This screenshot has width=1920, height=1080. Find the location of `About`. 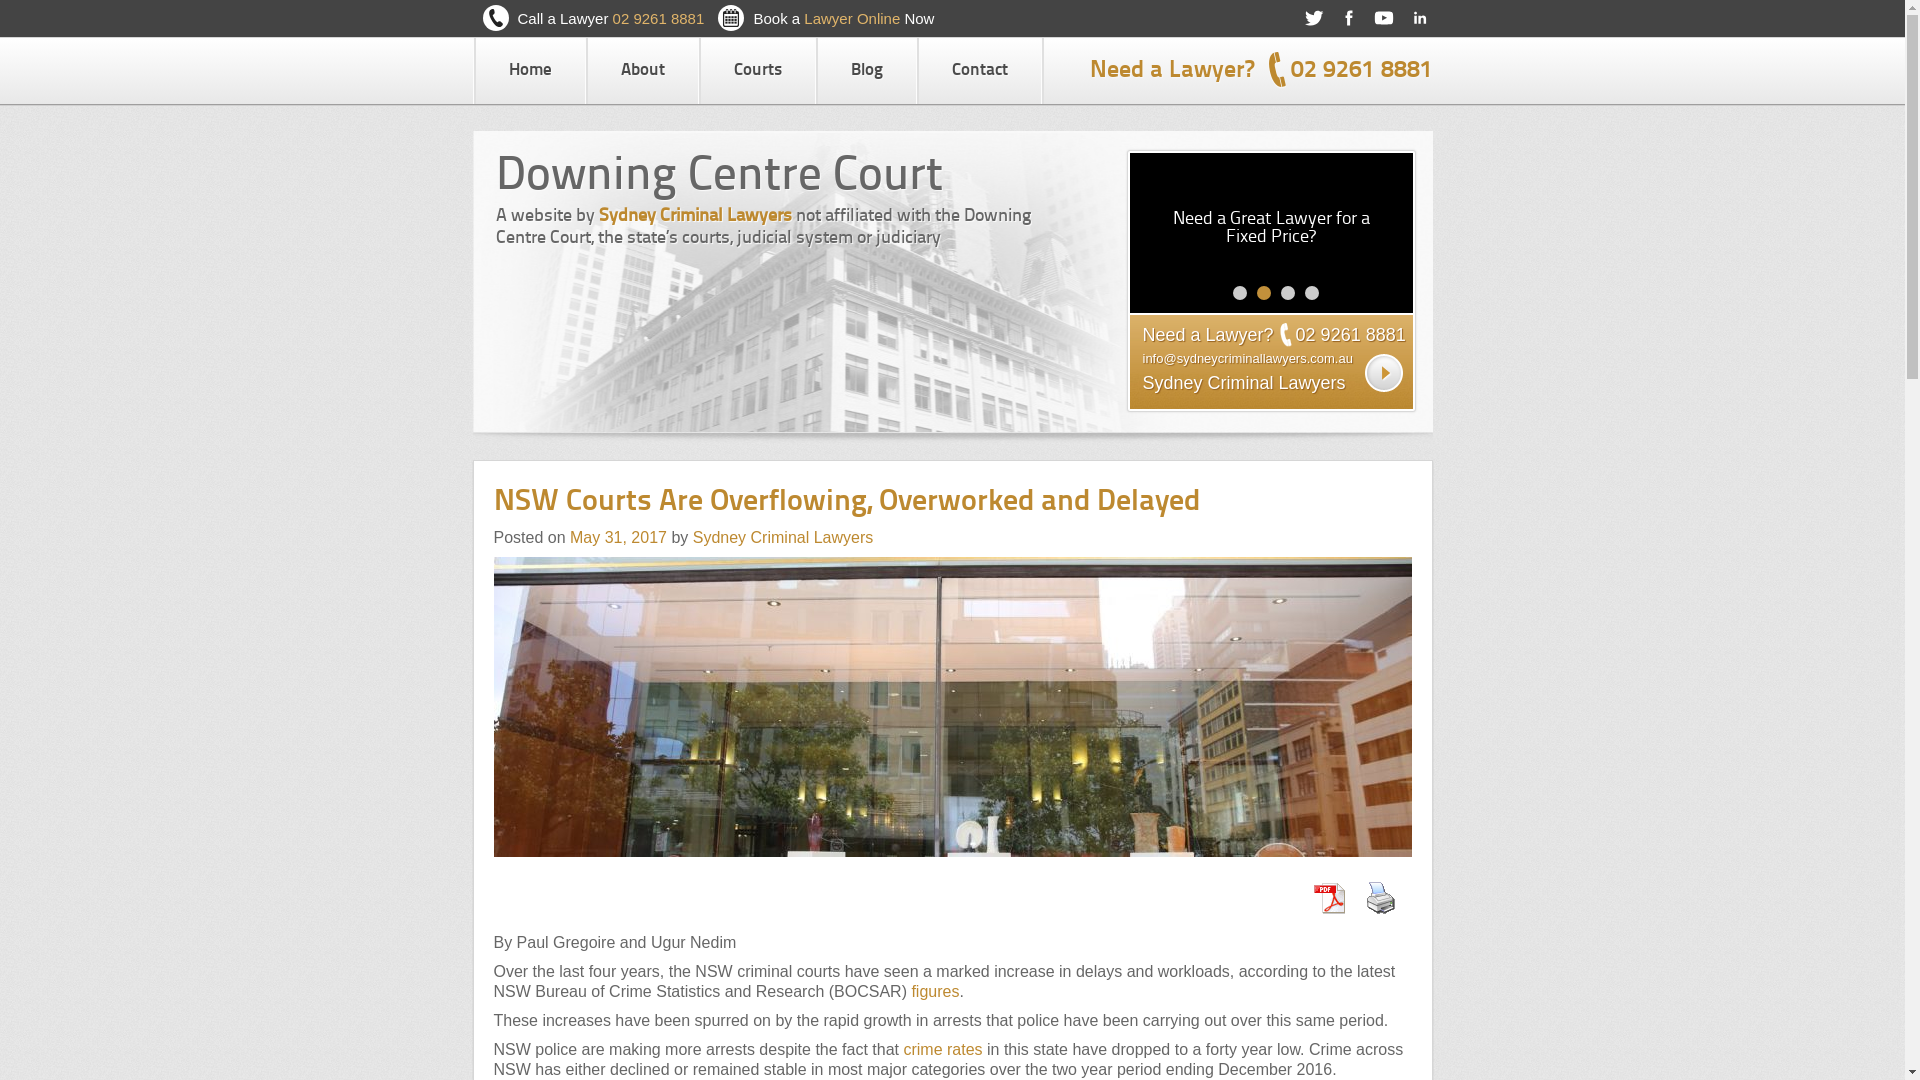

About is located at coordinates (643, 71).